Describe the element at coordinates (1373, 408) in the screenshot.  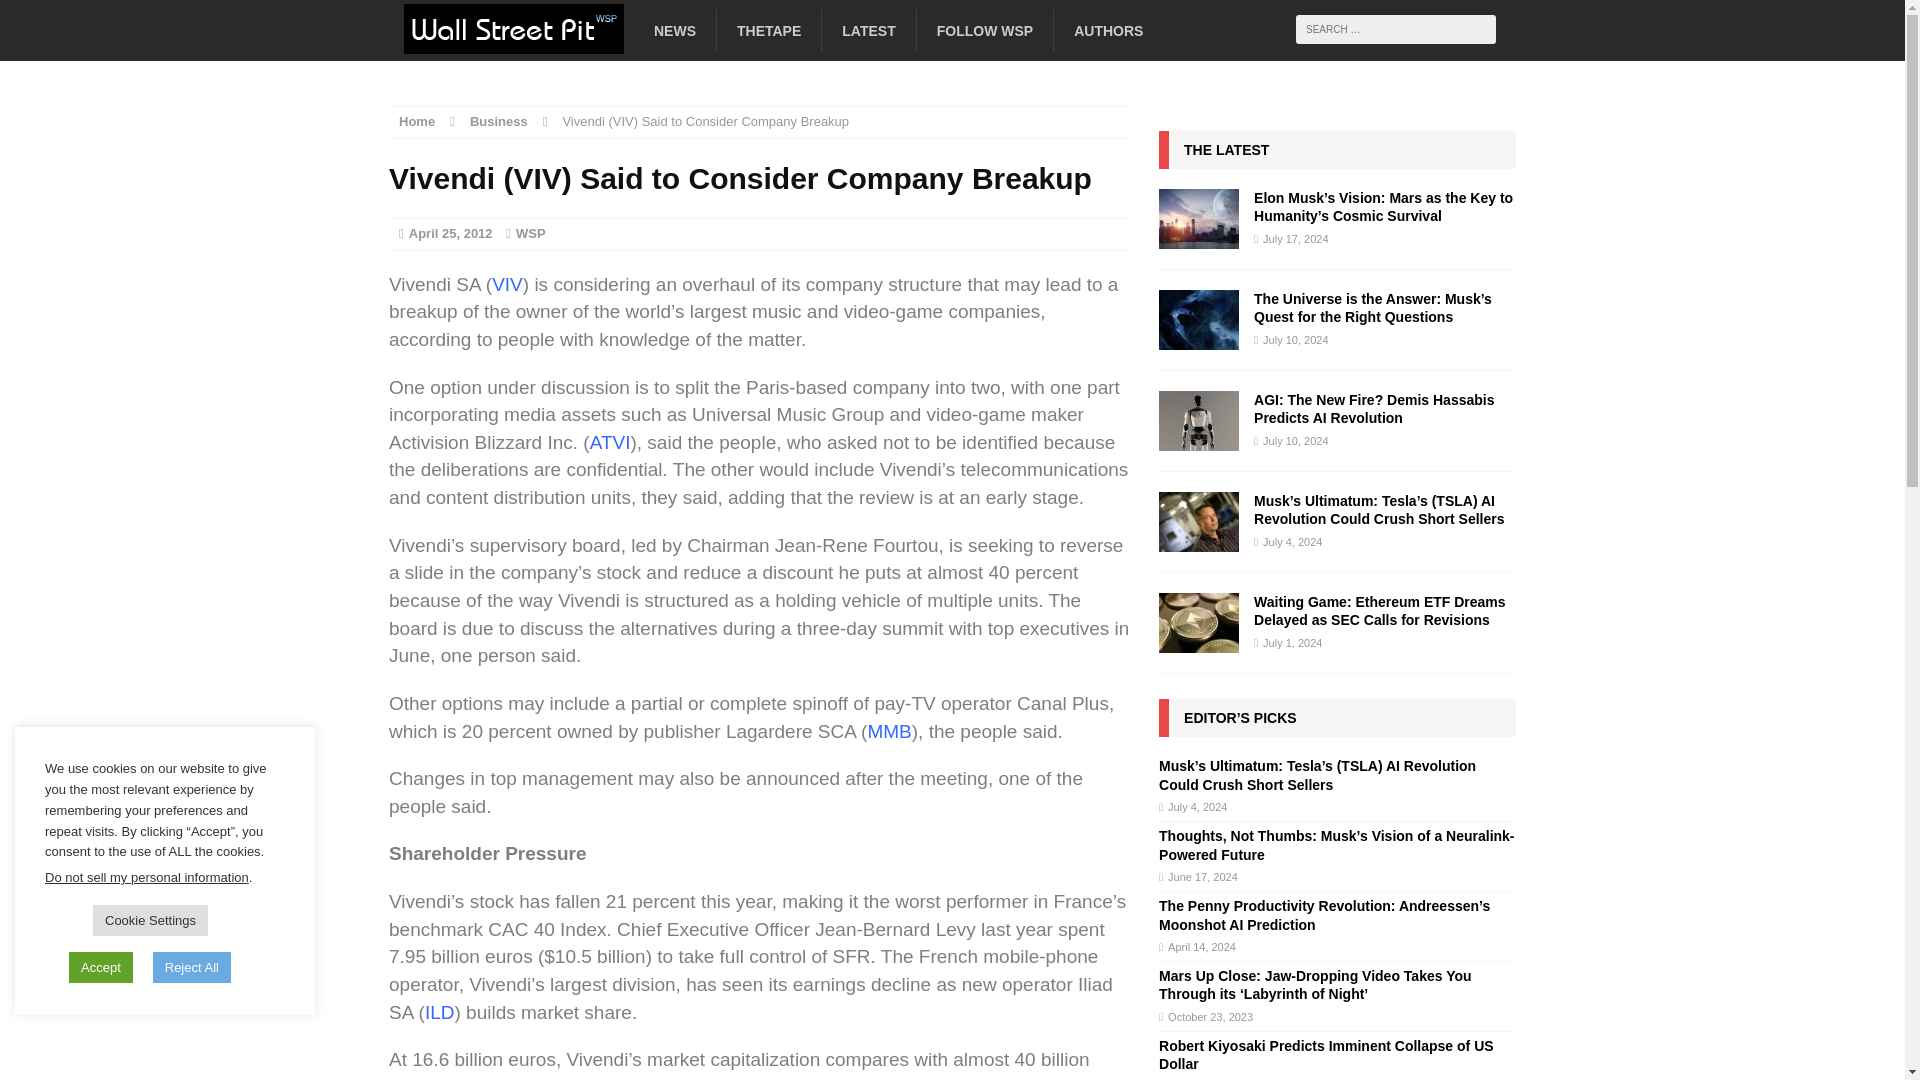
I see `AGI: The New Fire? Demis Hassabis Predicts AI Revolution` at that location.